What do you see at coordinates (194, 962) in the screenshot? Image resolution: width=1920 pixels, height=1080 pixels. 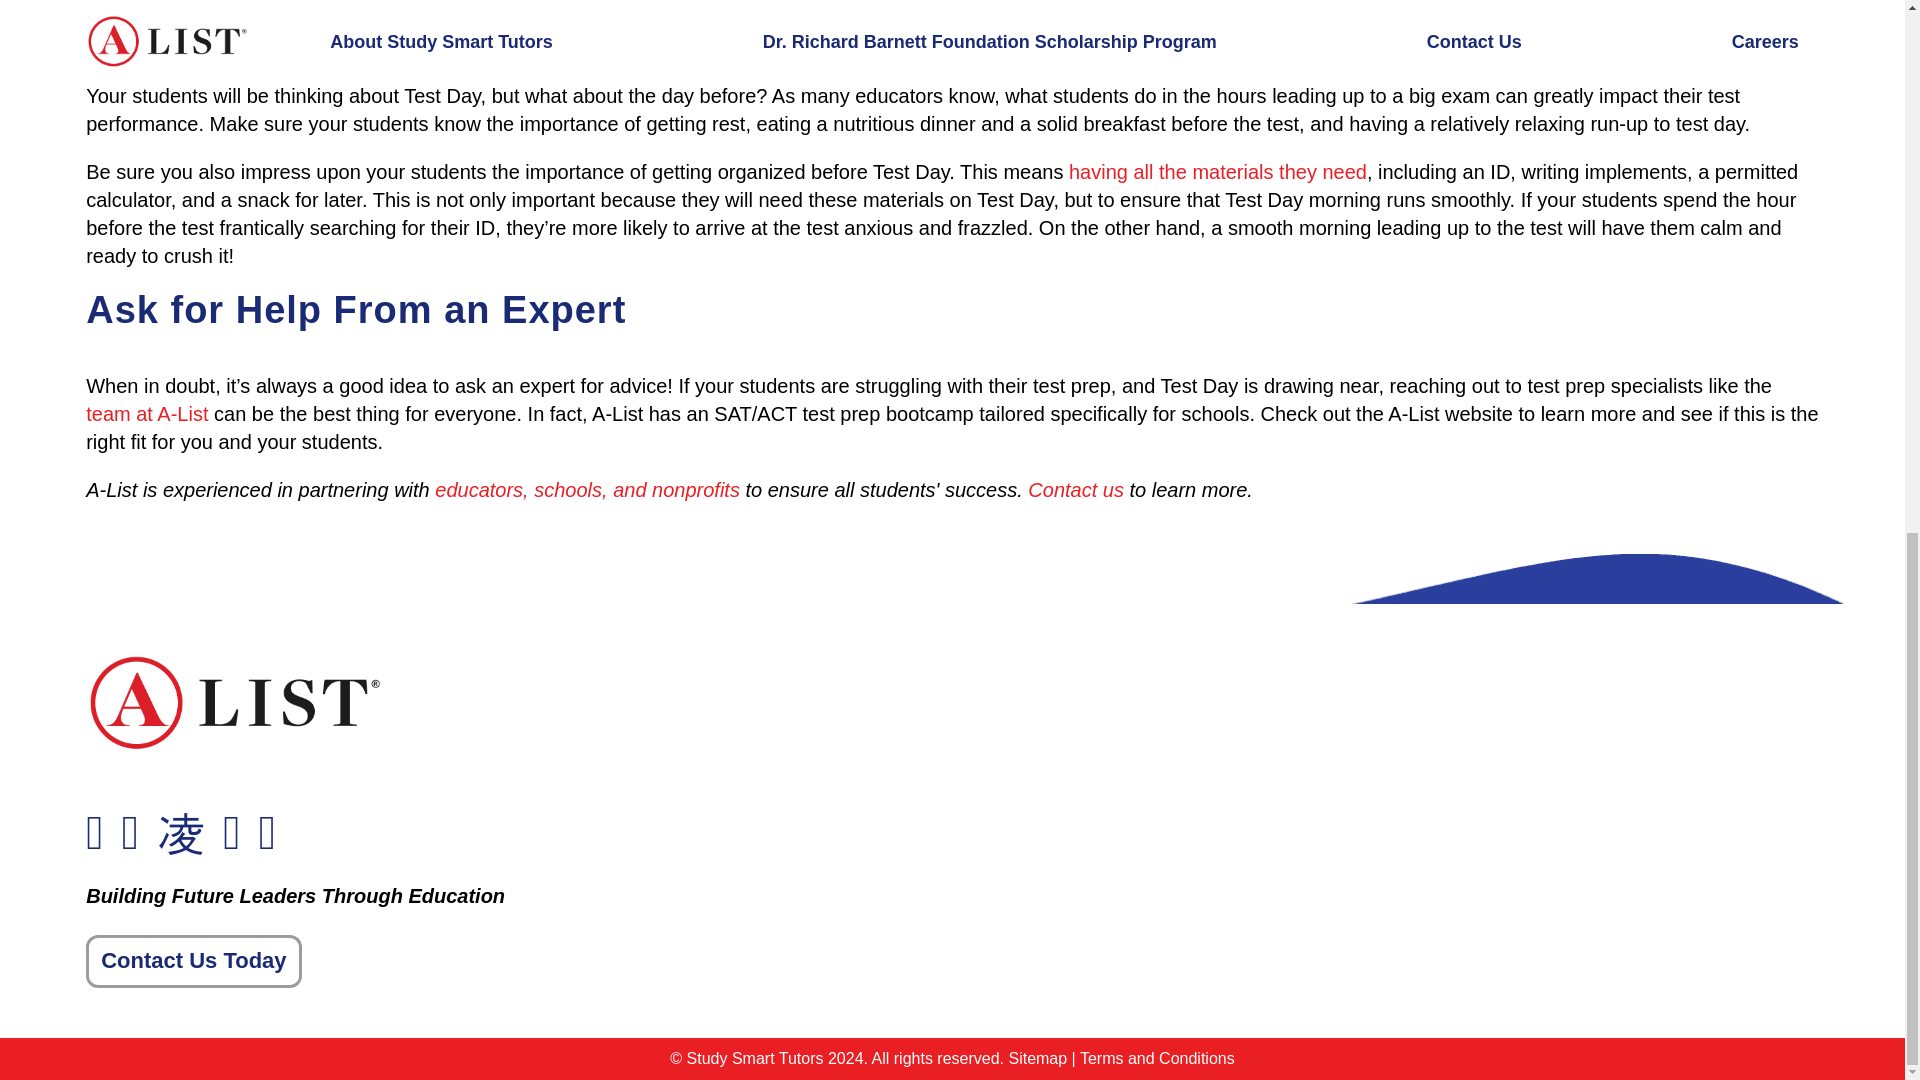 I see `Contact Us Today` at bounding box center [194, 962].